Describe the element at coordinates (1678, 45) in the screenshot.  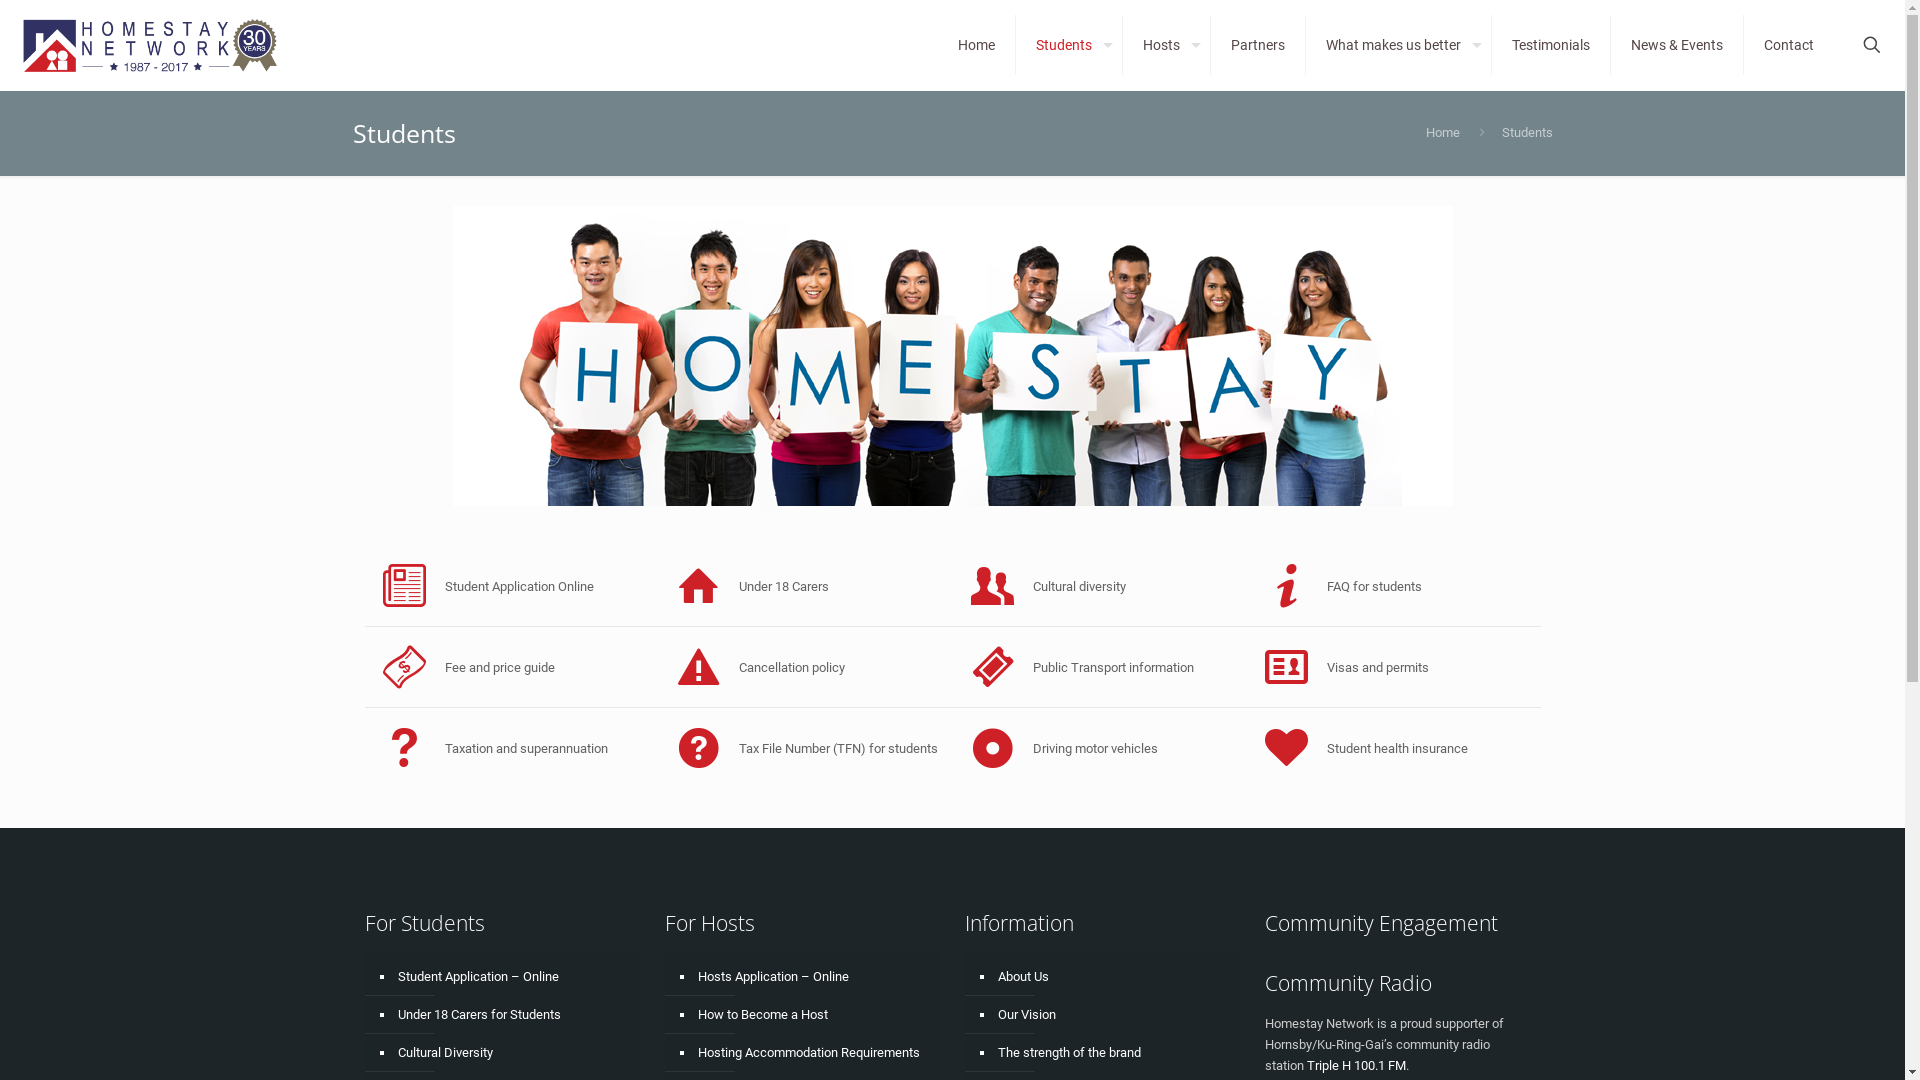
I see `News & Events` at that location.